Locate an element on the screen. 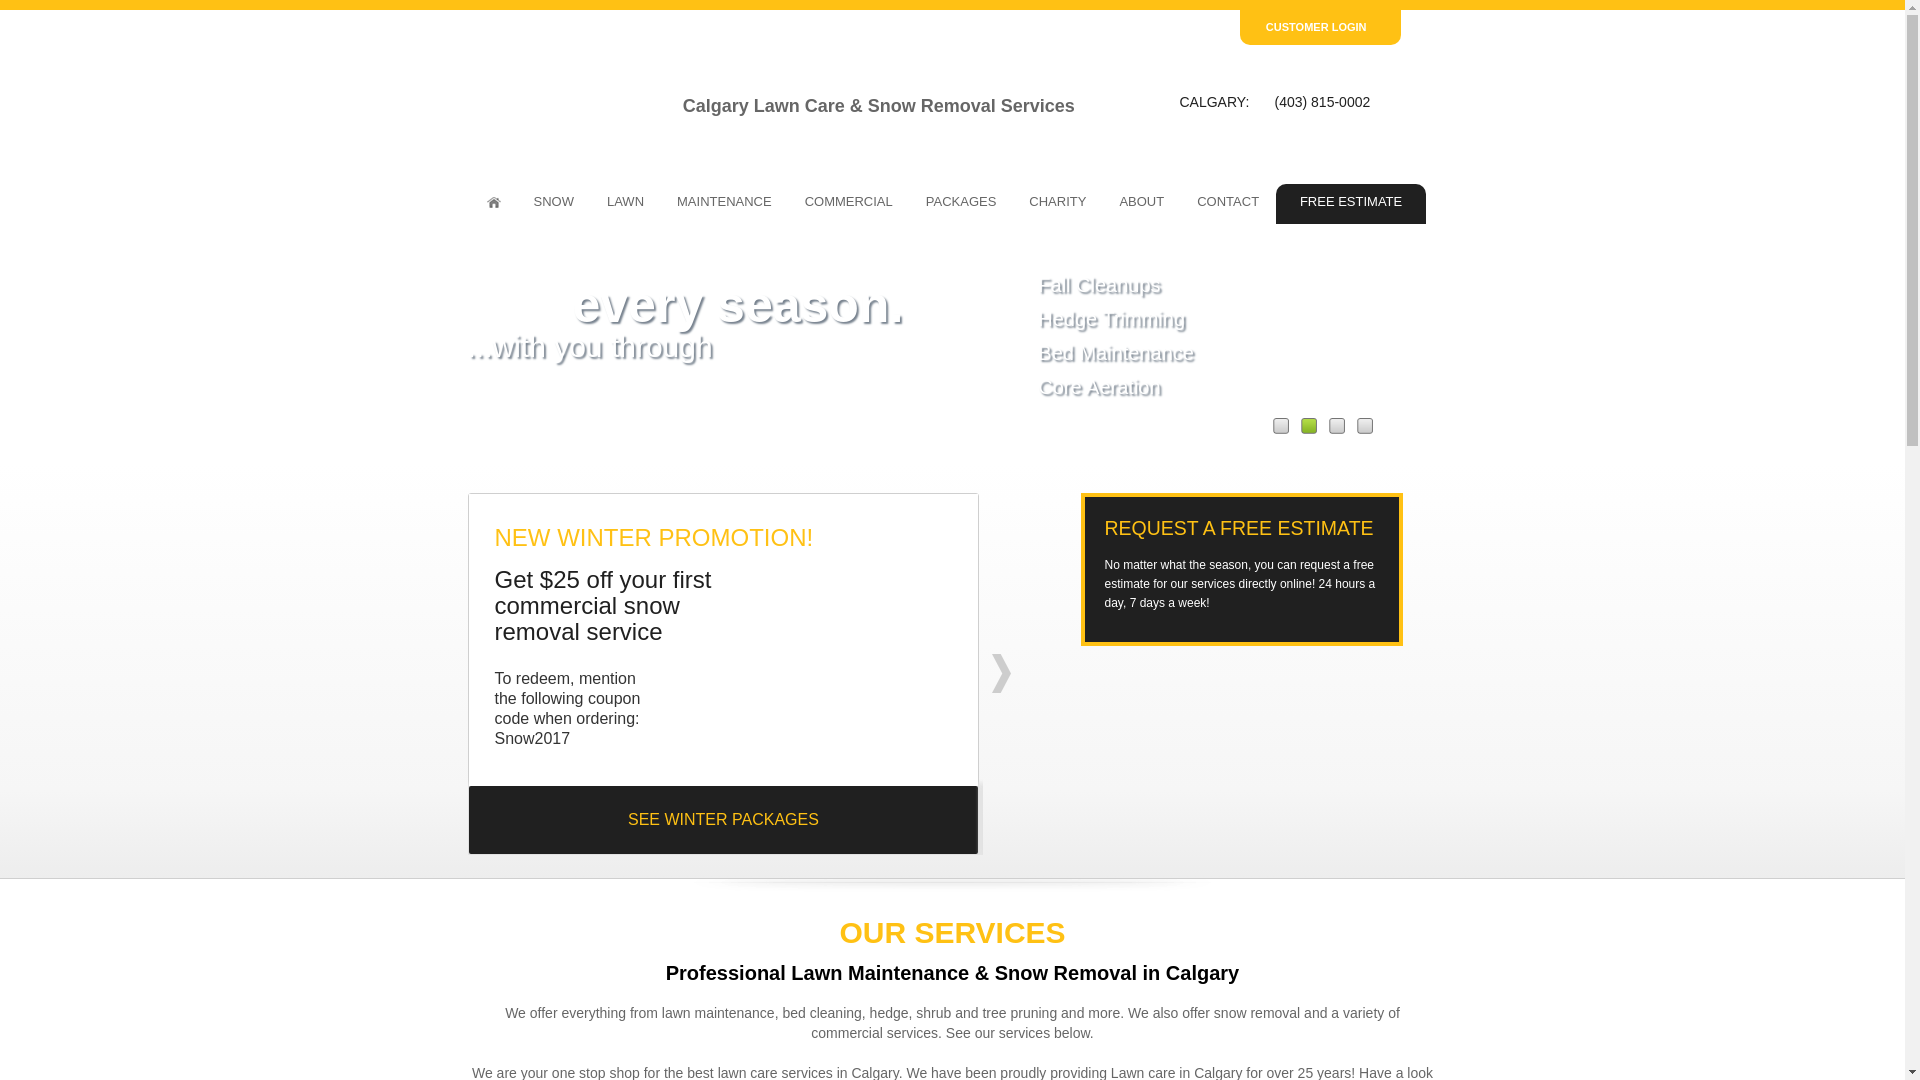 Image resolution: width=1920 pixels, height=1080 pixels. Core Aeration is located at coordinates (1098, 390).